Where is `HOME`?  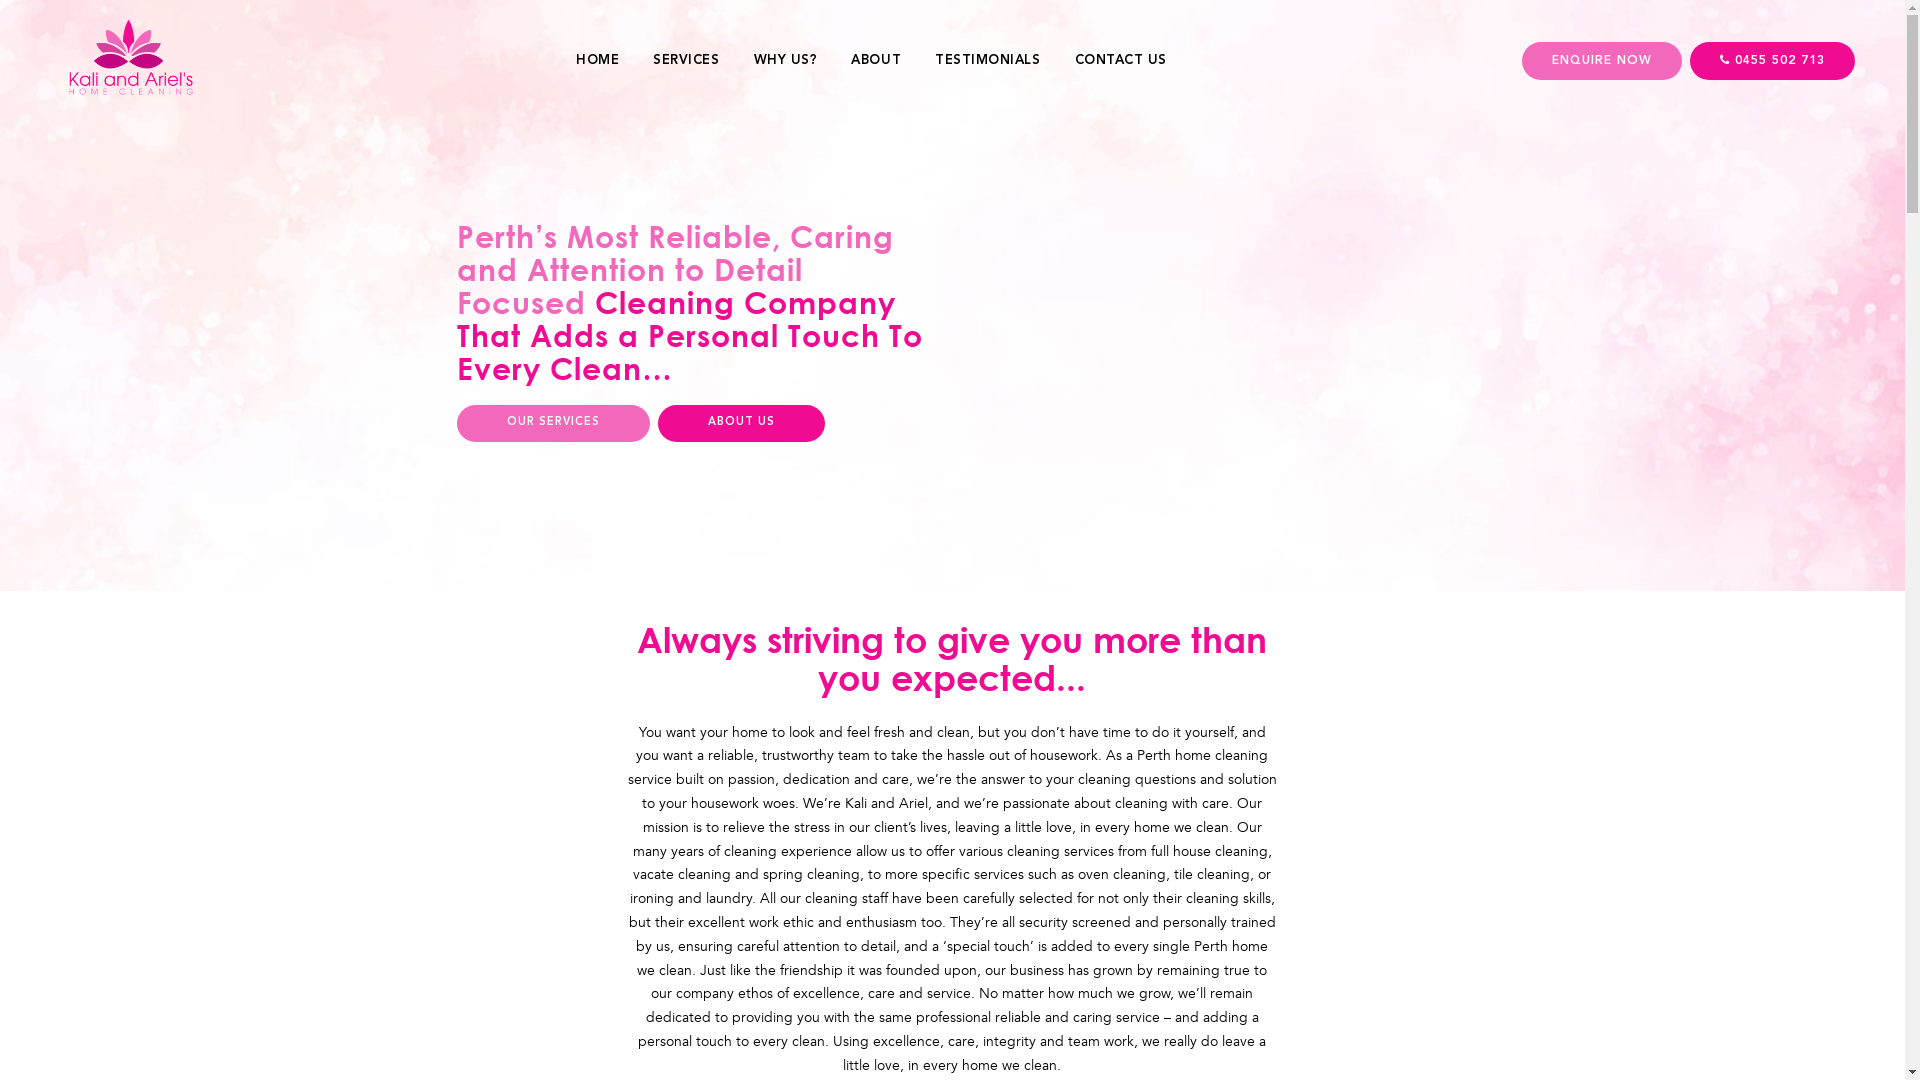 HOME is located at coordinates (598, 60).